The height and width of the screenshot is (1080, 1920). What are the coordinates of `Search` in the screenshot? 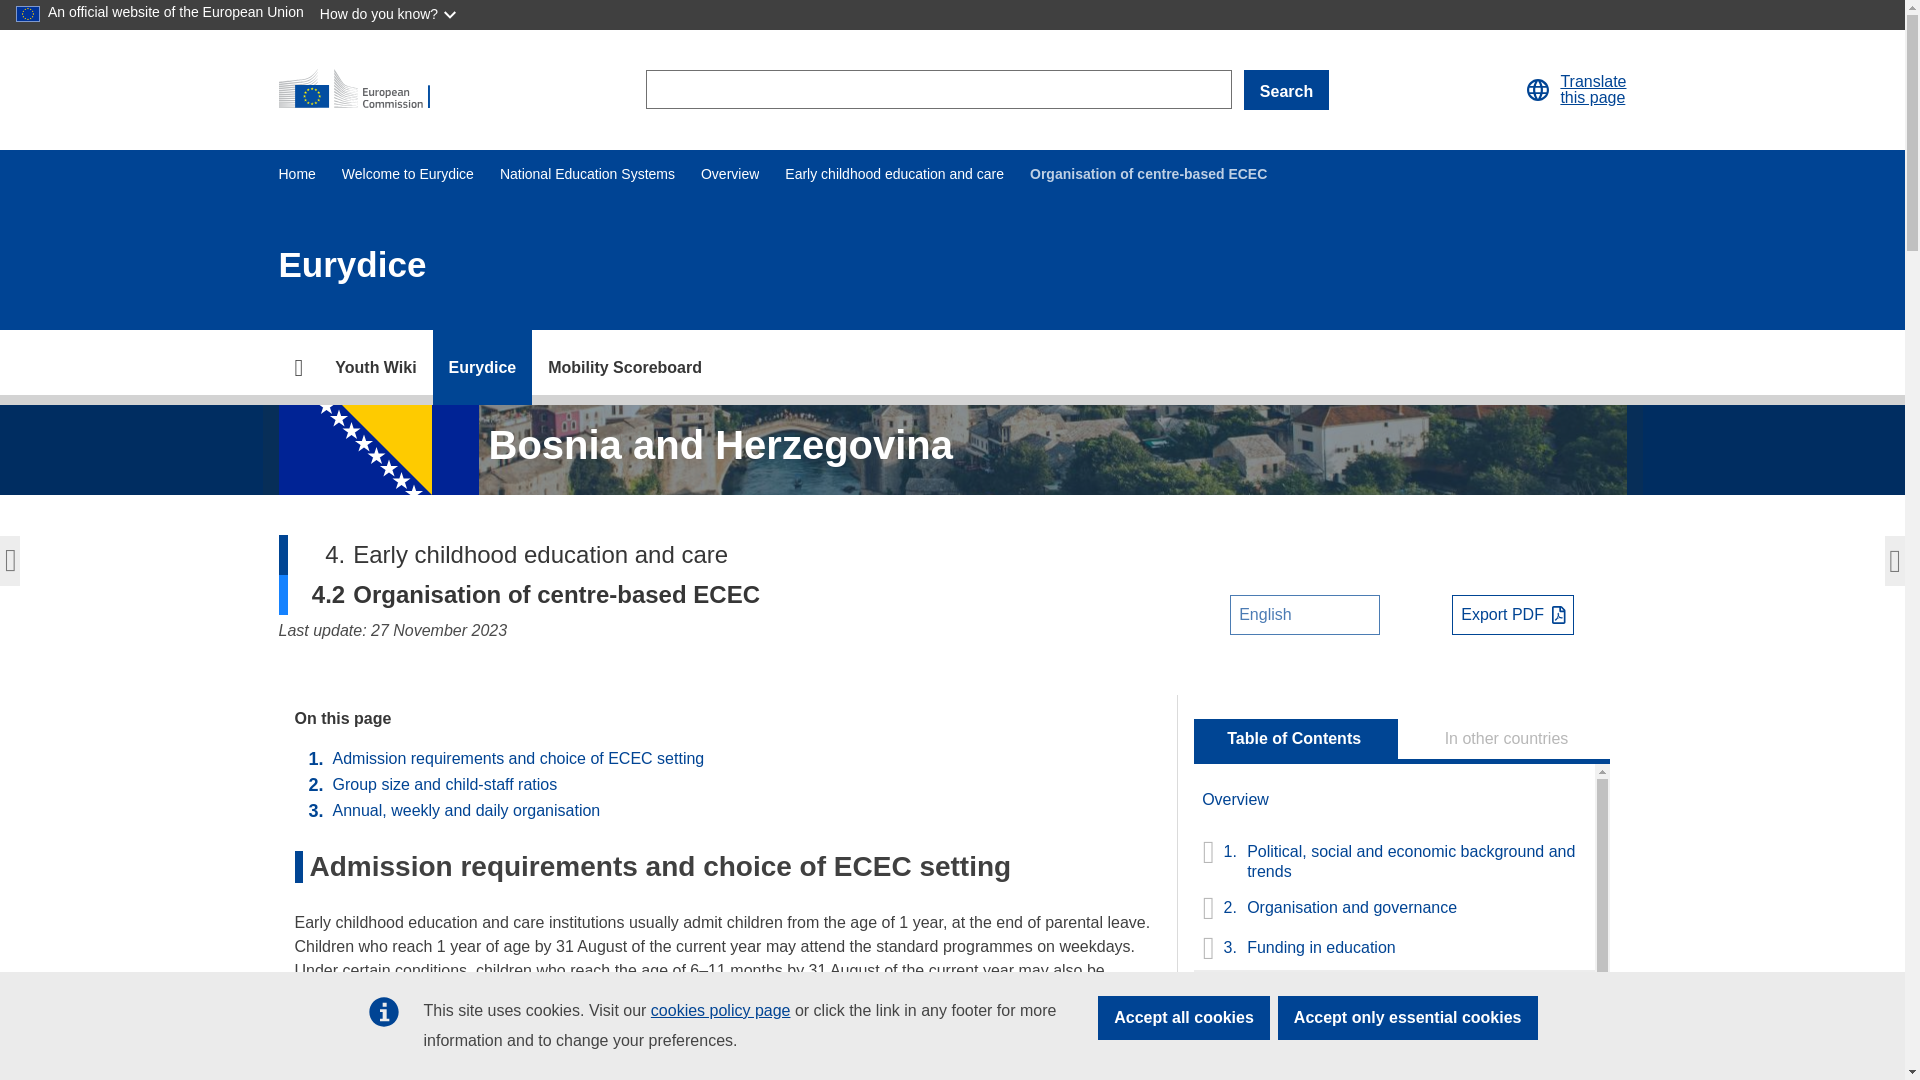 It's located at (1286, 90).